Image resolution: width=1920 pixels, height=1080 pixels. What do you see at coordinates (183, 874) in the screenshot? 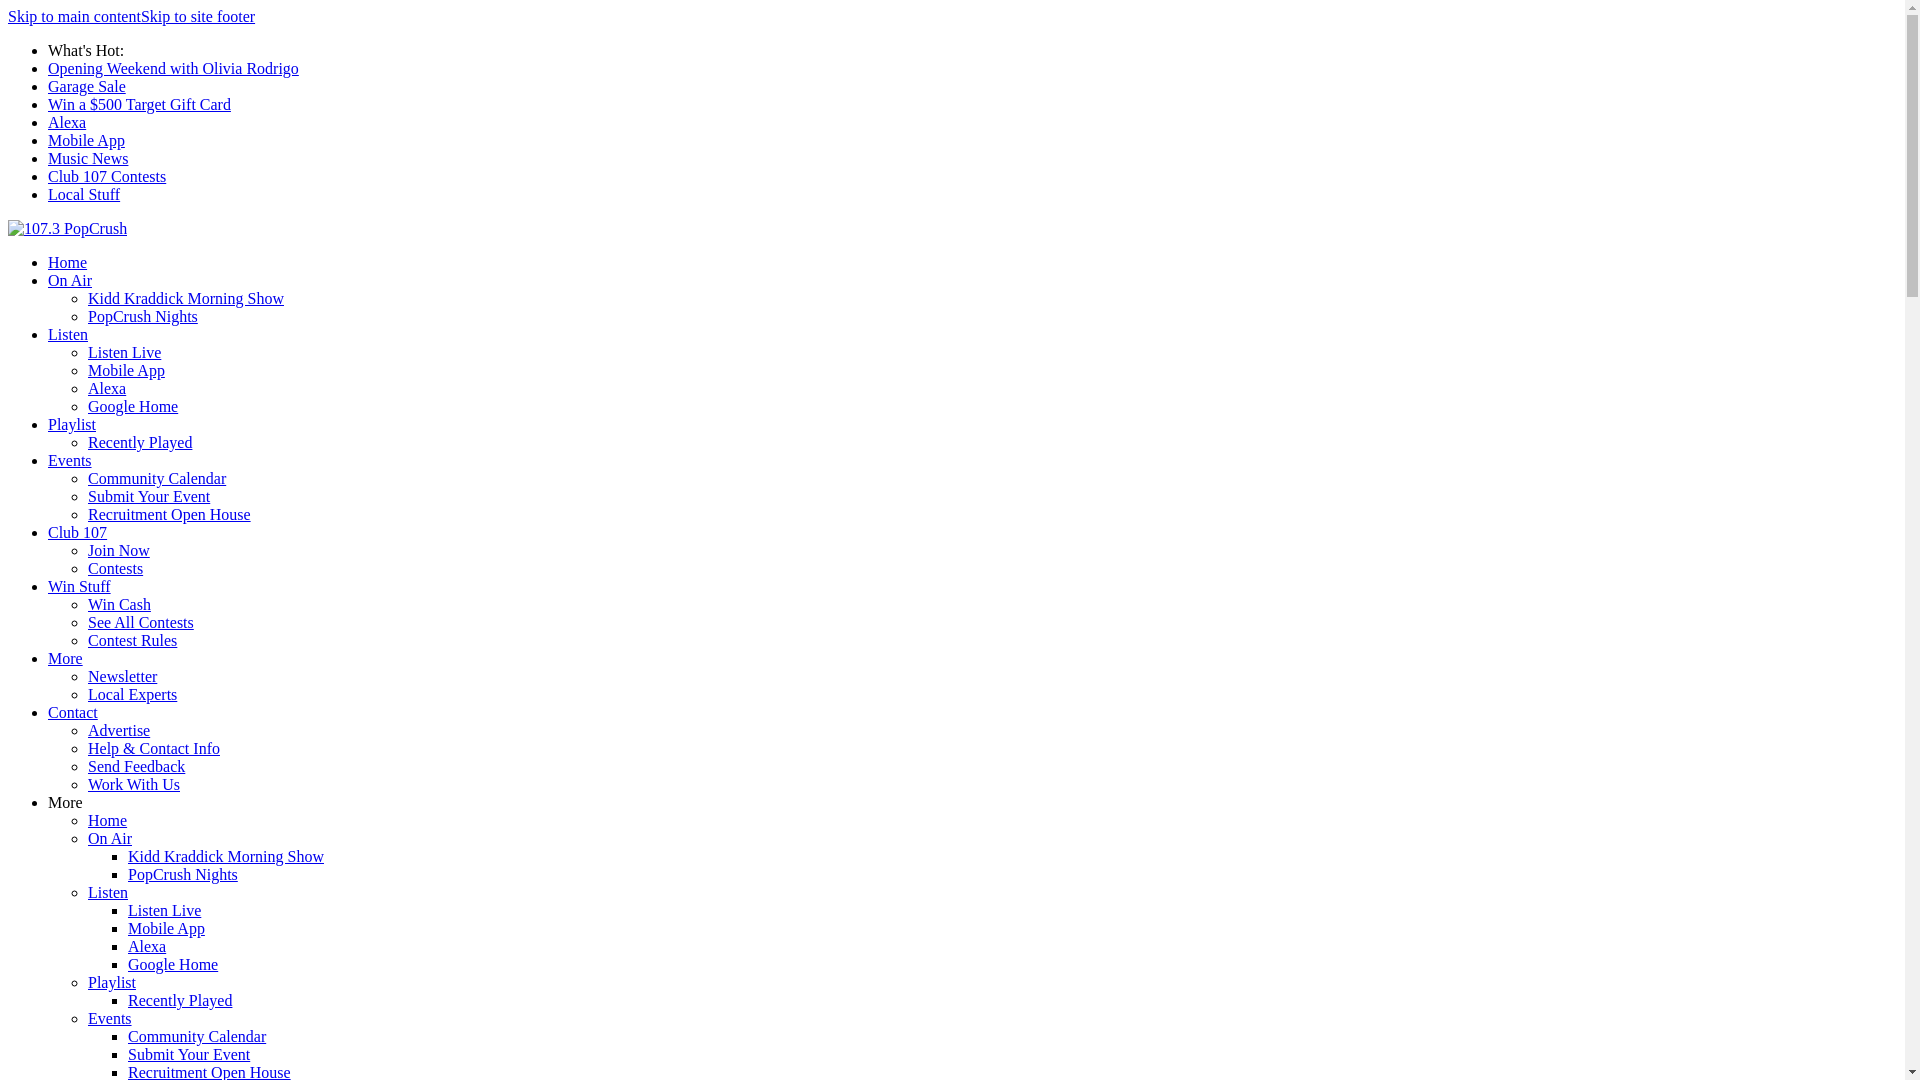
I see `PopCrush Nights` at bounding box center [183, 874].